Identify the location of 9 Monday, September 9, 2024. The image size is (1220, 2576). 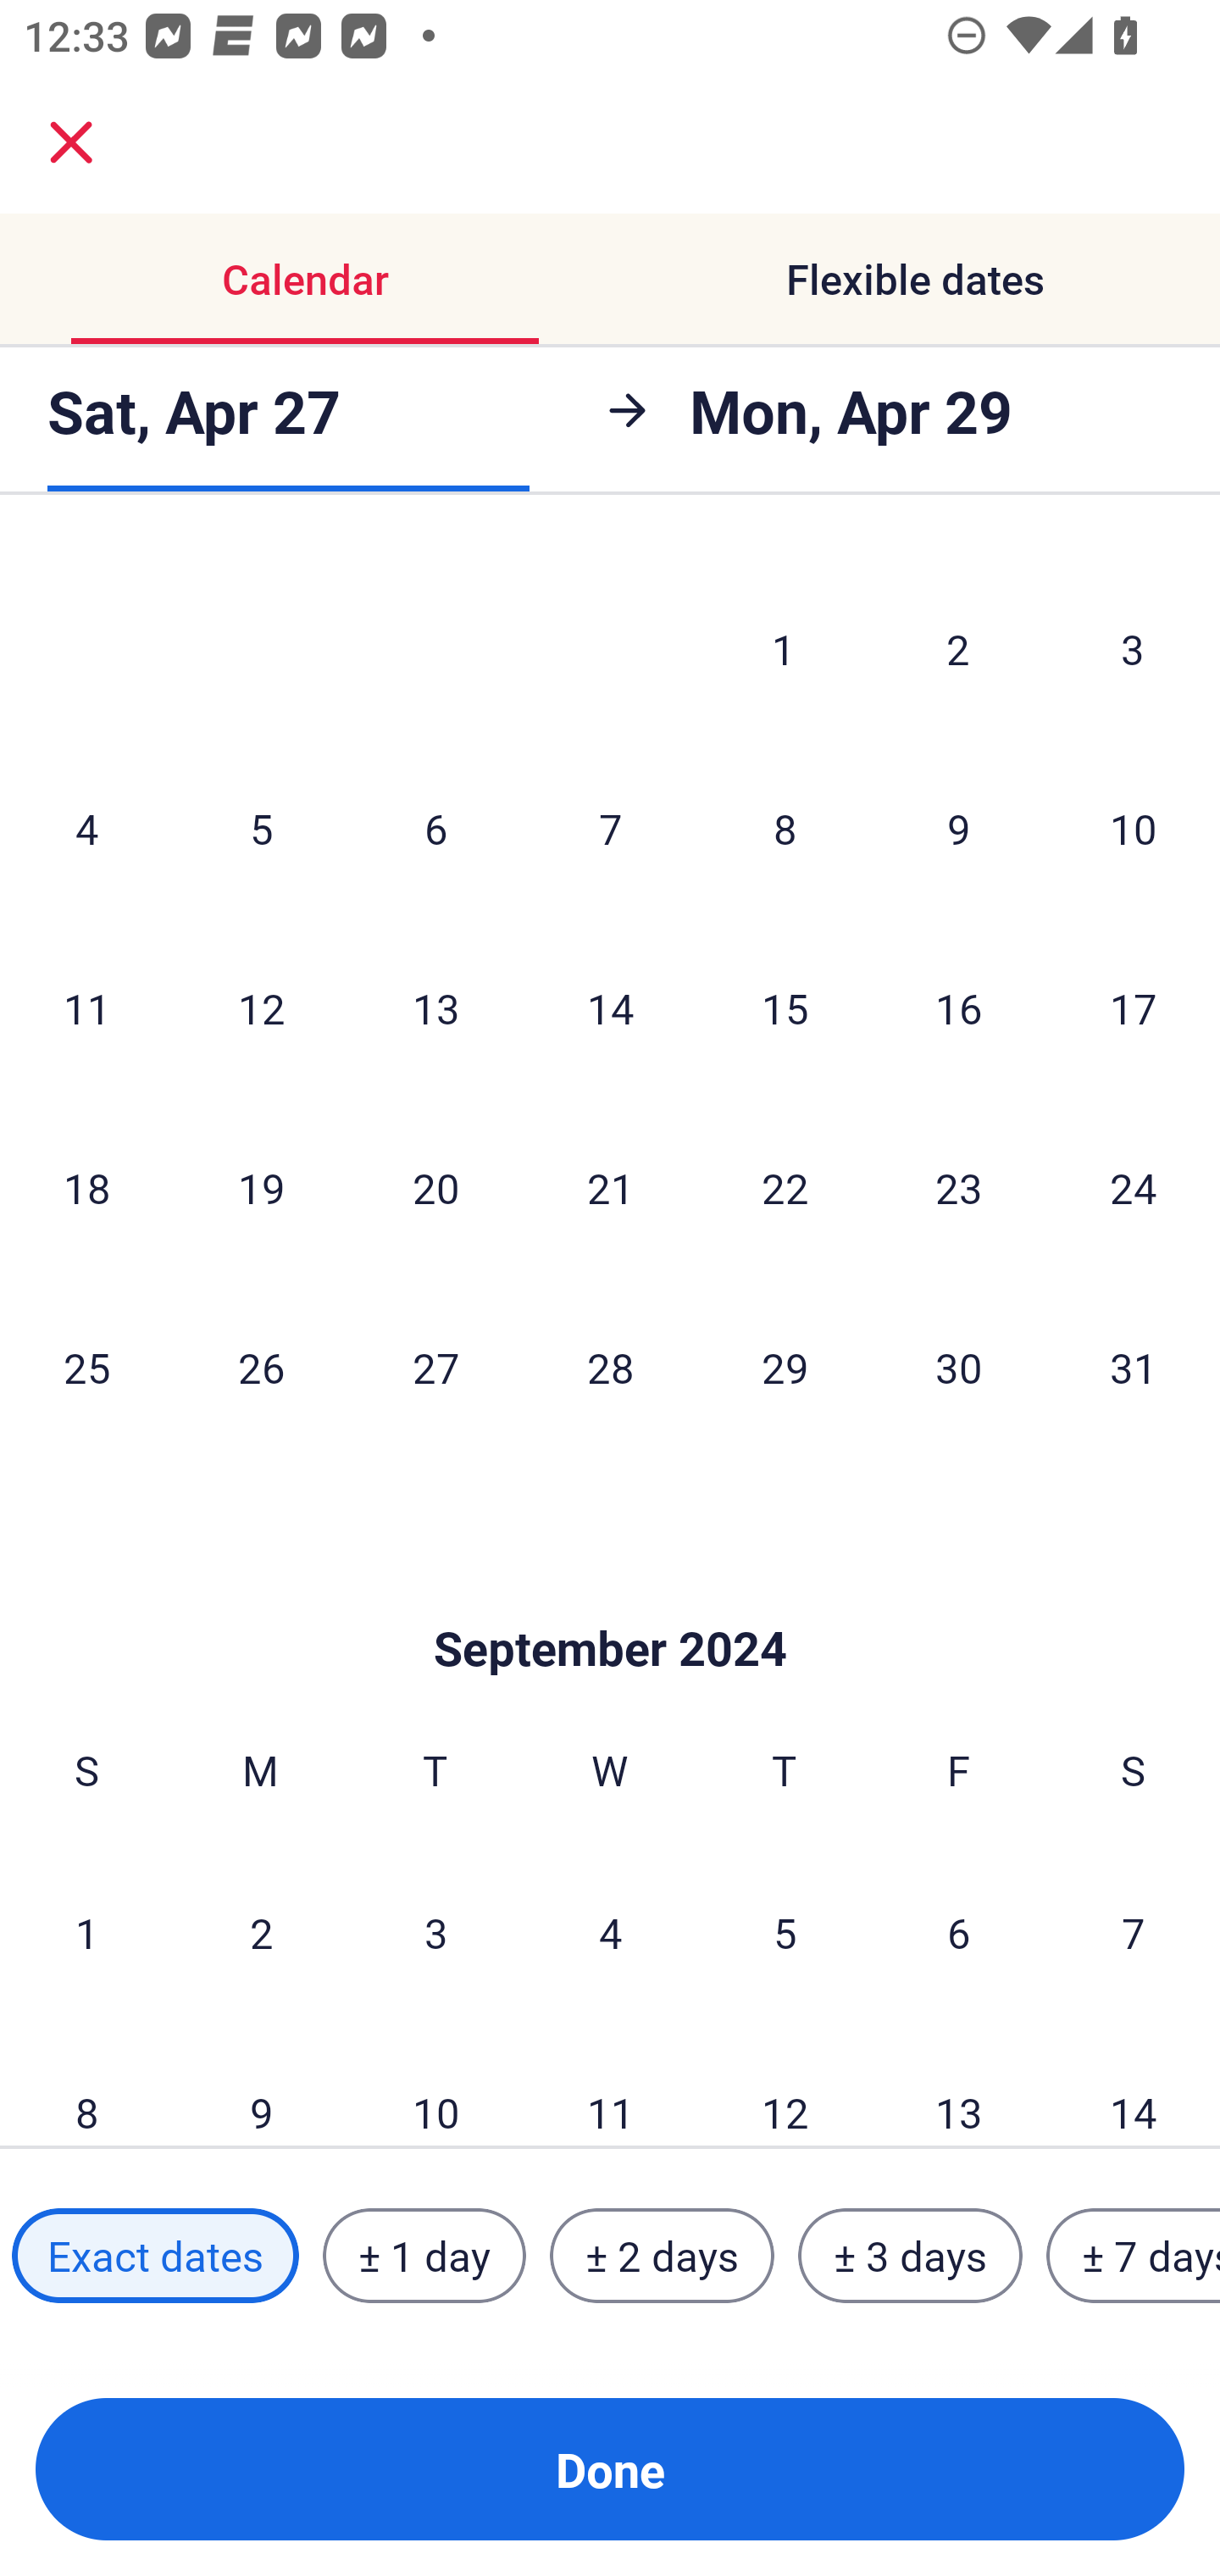
(261, 2085).